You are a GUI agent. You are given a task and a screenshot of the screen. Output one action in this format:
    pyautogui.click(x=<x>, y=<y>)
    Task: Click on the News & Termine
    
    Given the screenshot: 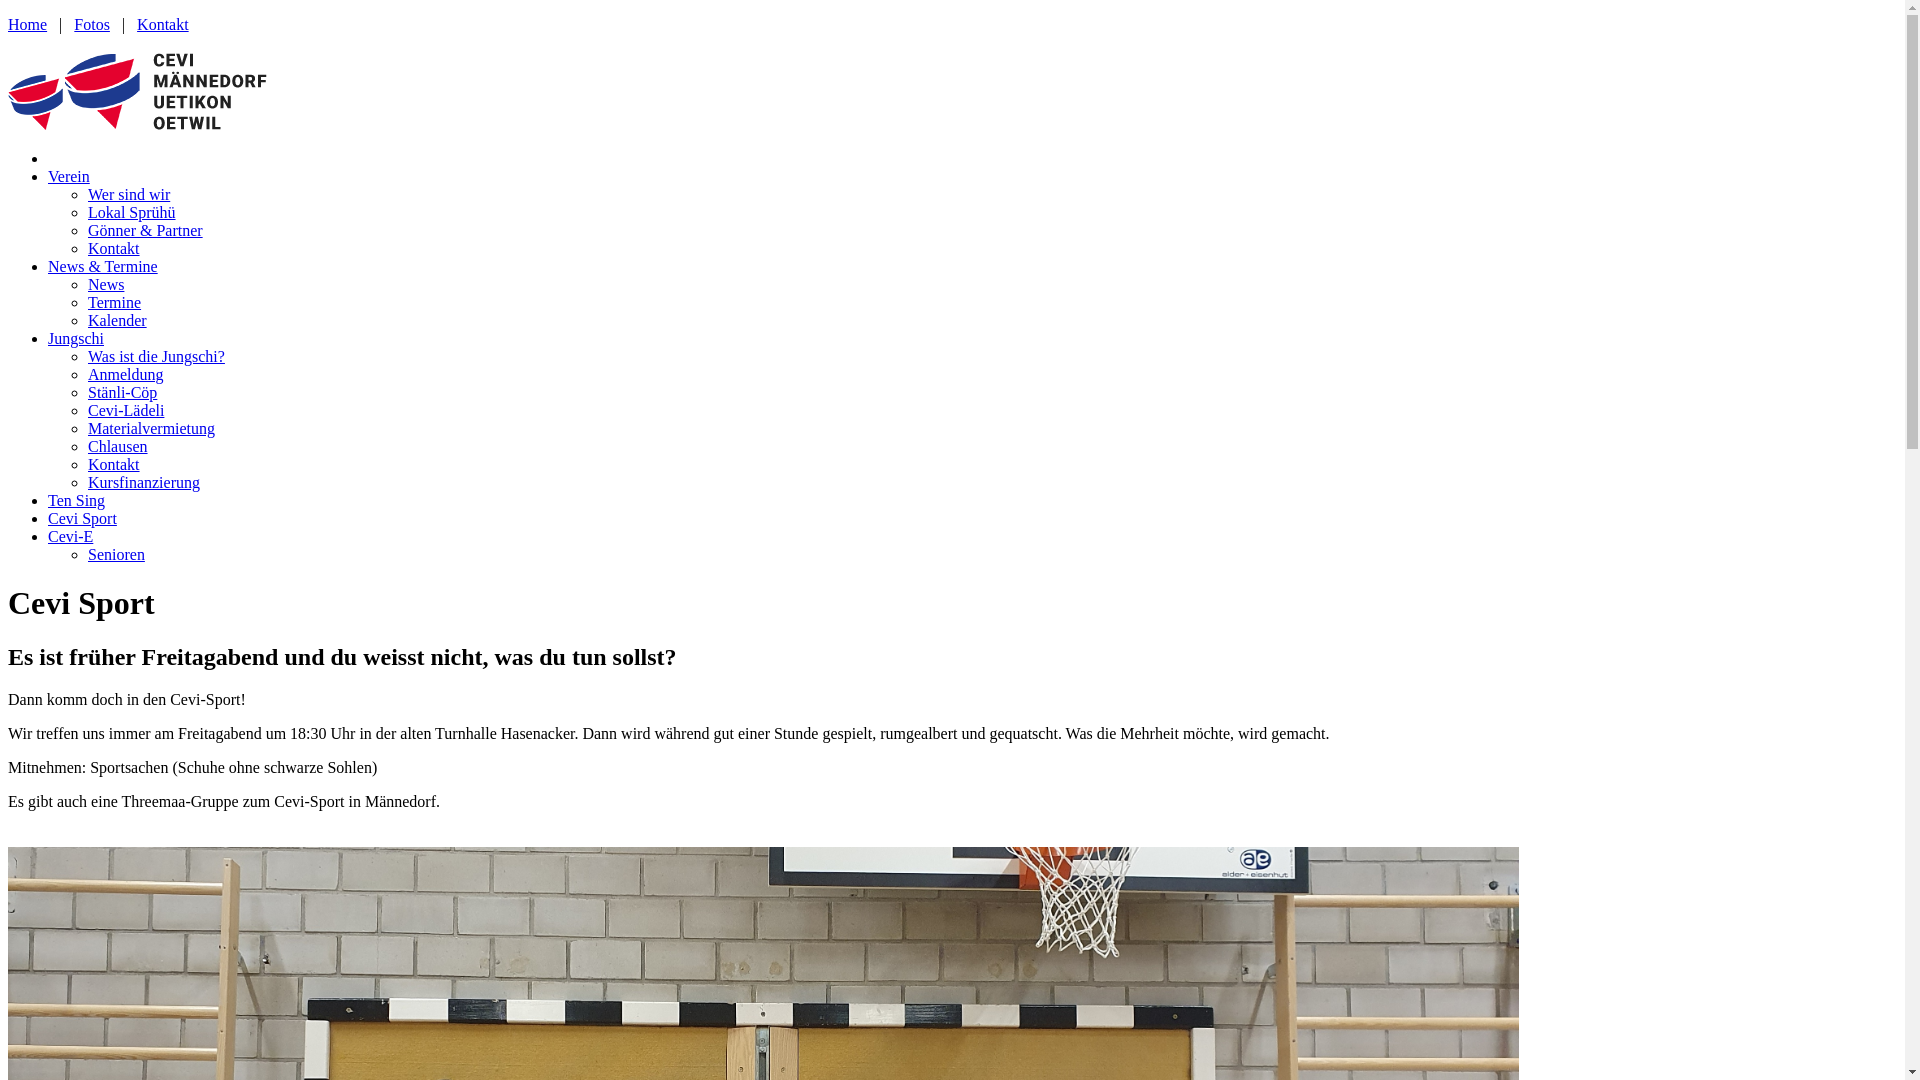 What is the action you would take?
    pyautogui.click(x=103, y=266)
    